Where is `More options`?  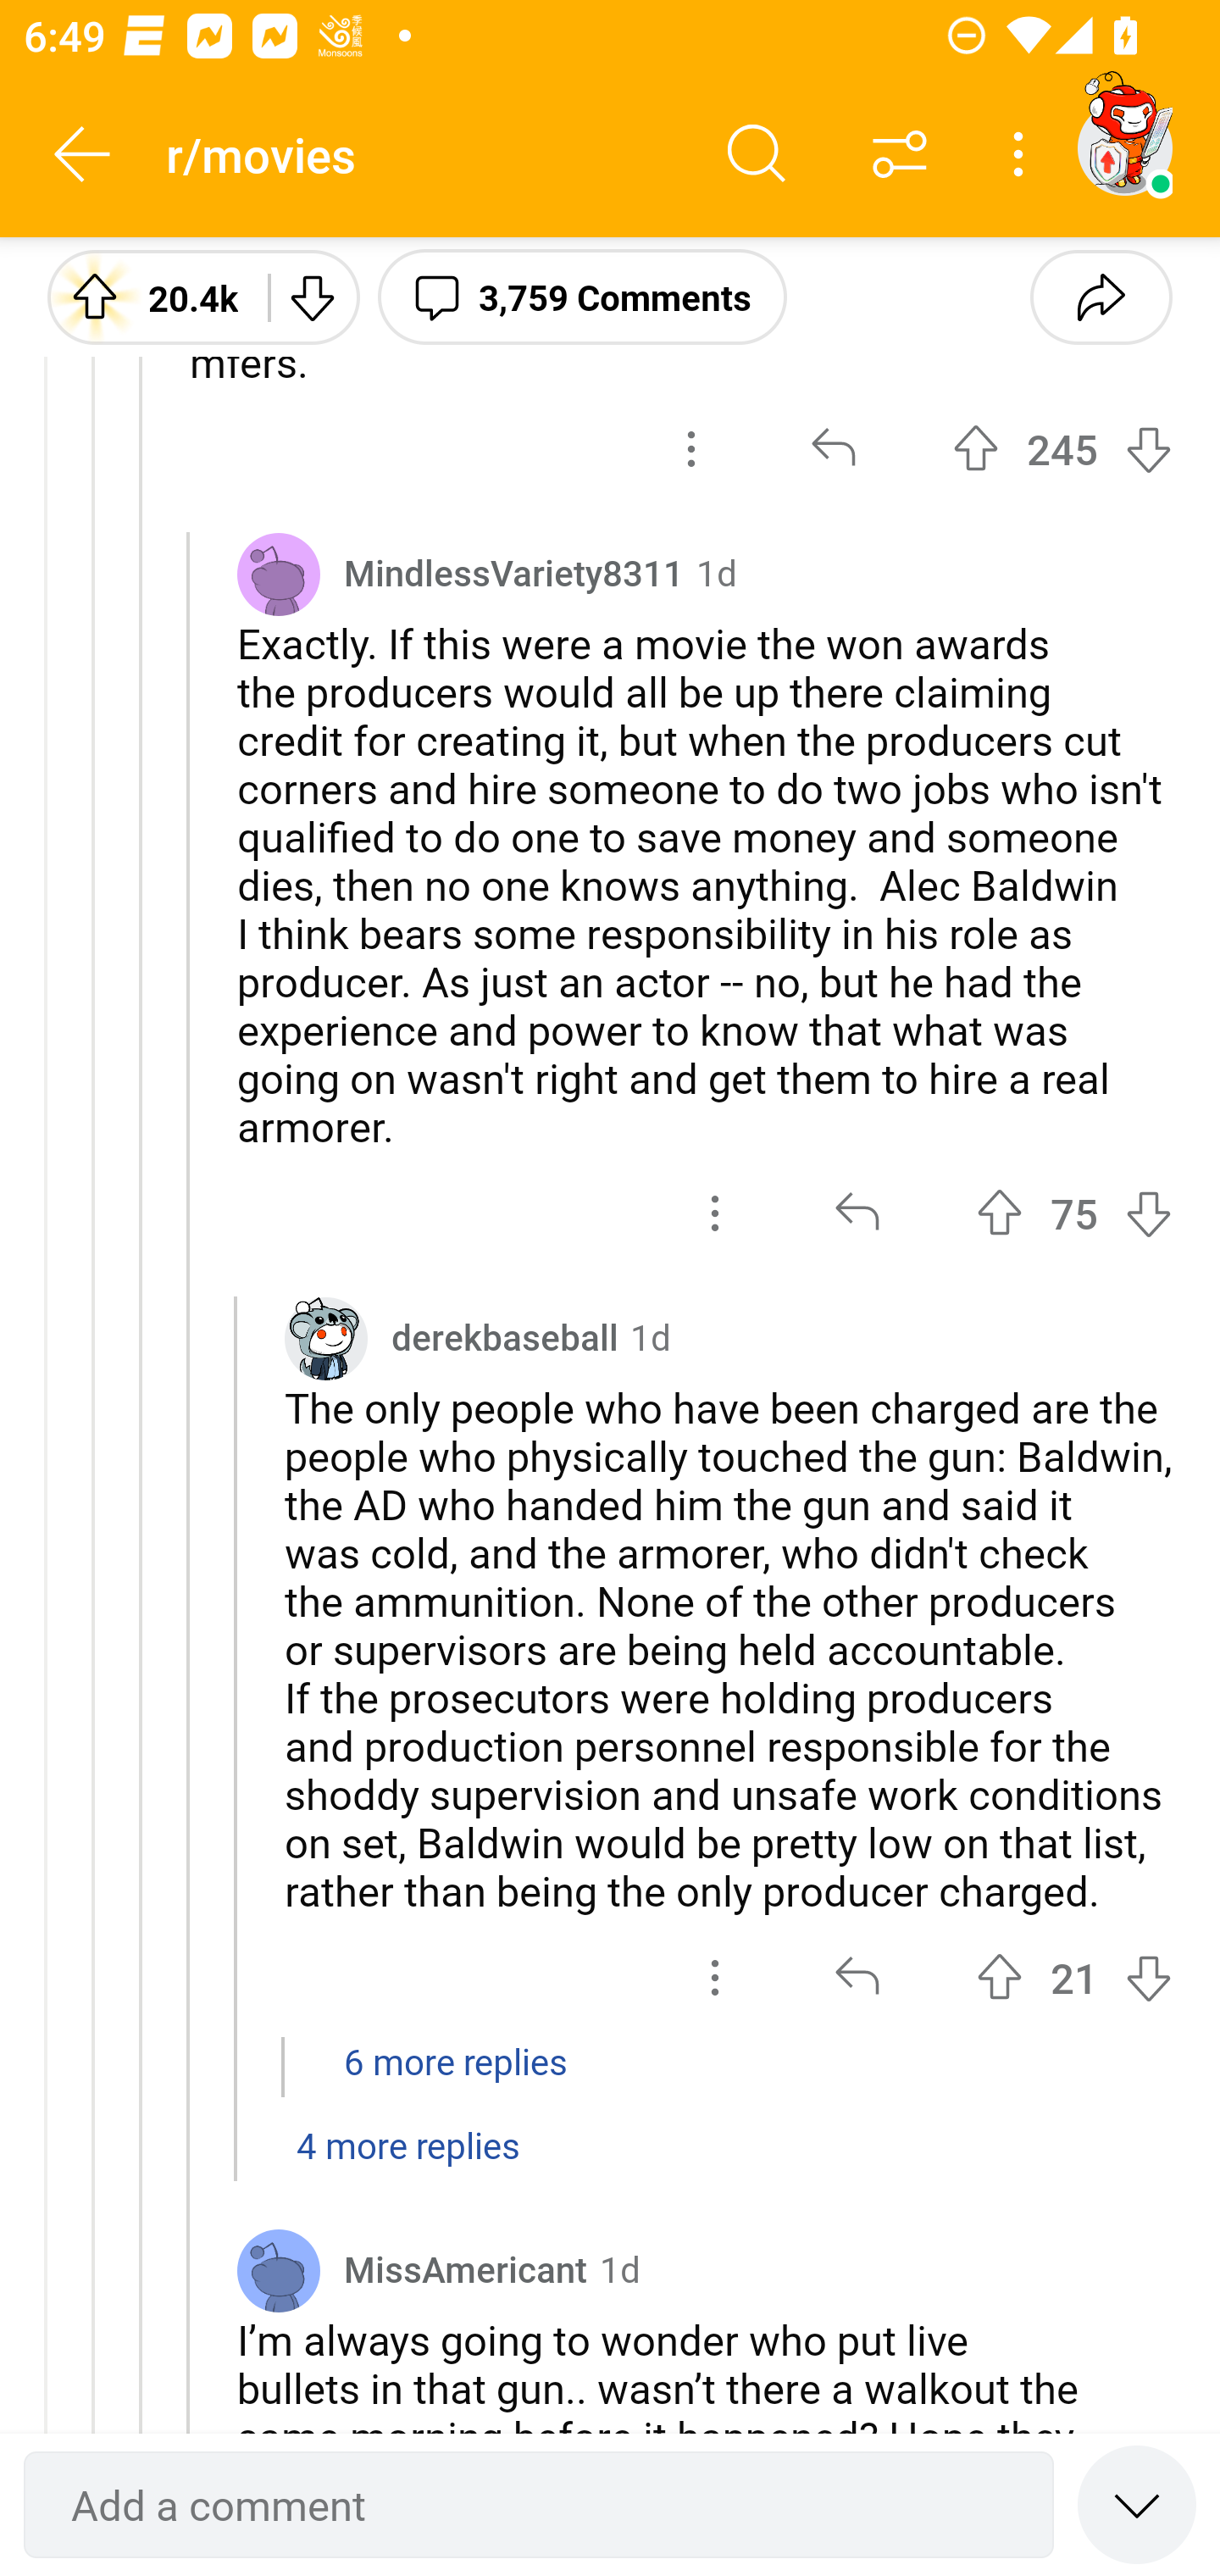 More options is located at coordinates (1023, 154).